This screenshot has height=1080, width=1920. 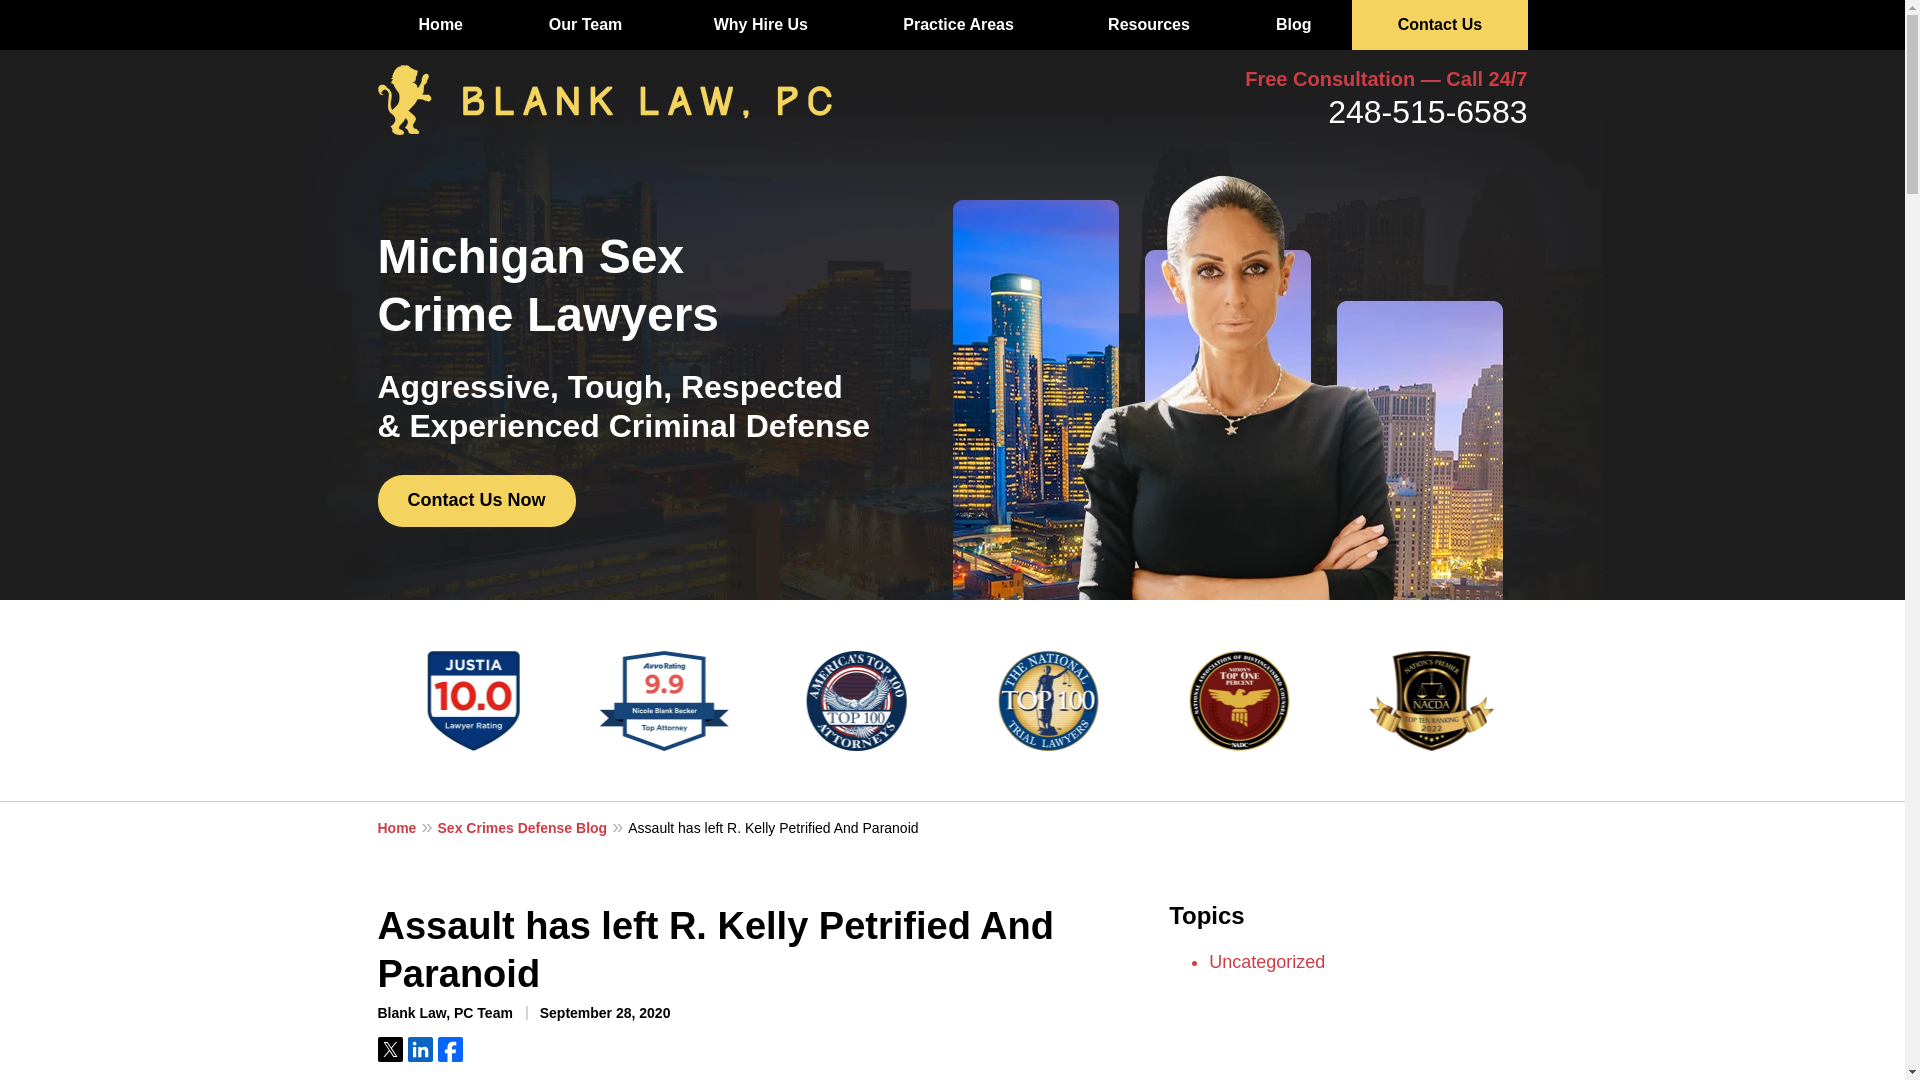 I want to click on Contact Us Now, so click(x=477, y=501).